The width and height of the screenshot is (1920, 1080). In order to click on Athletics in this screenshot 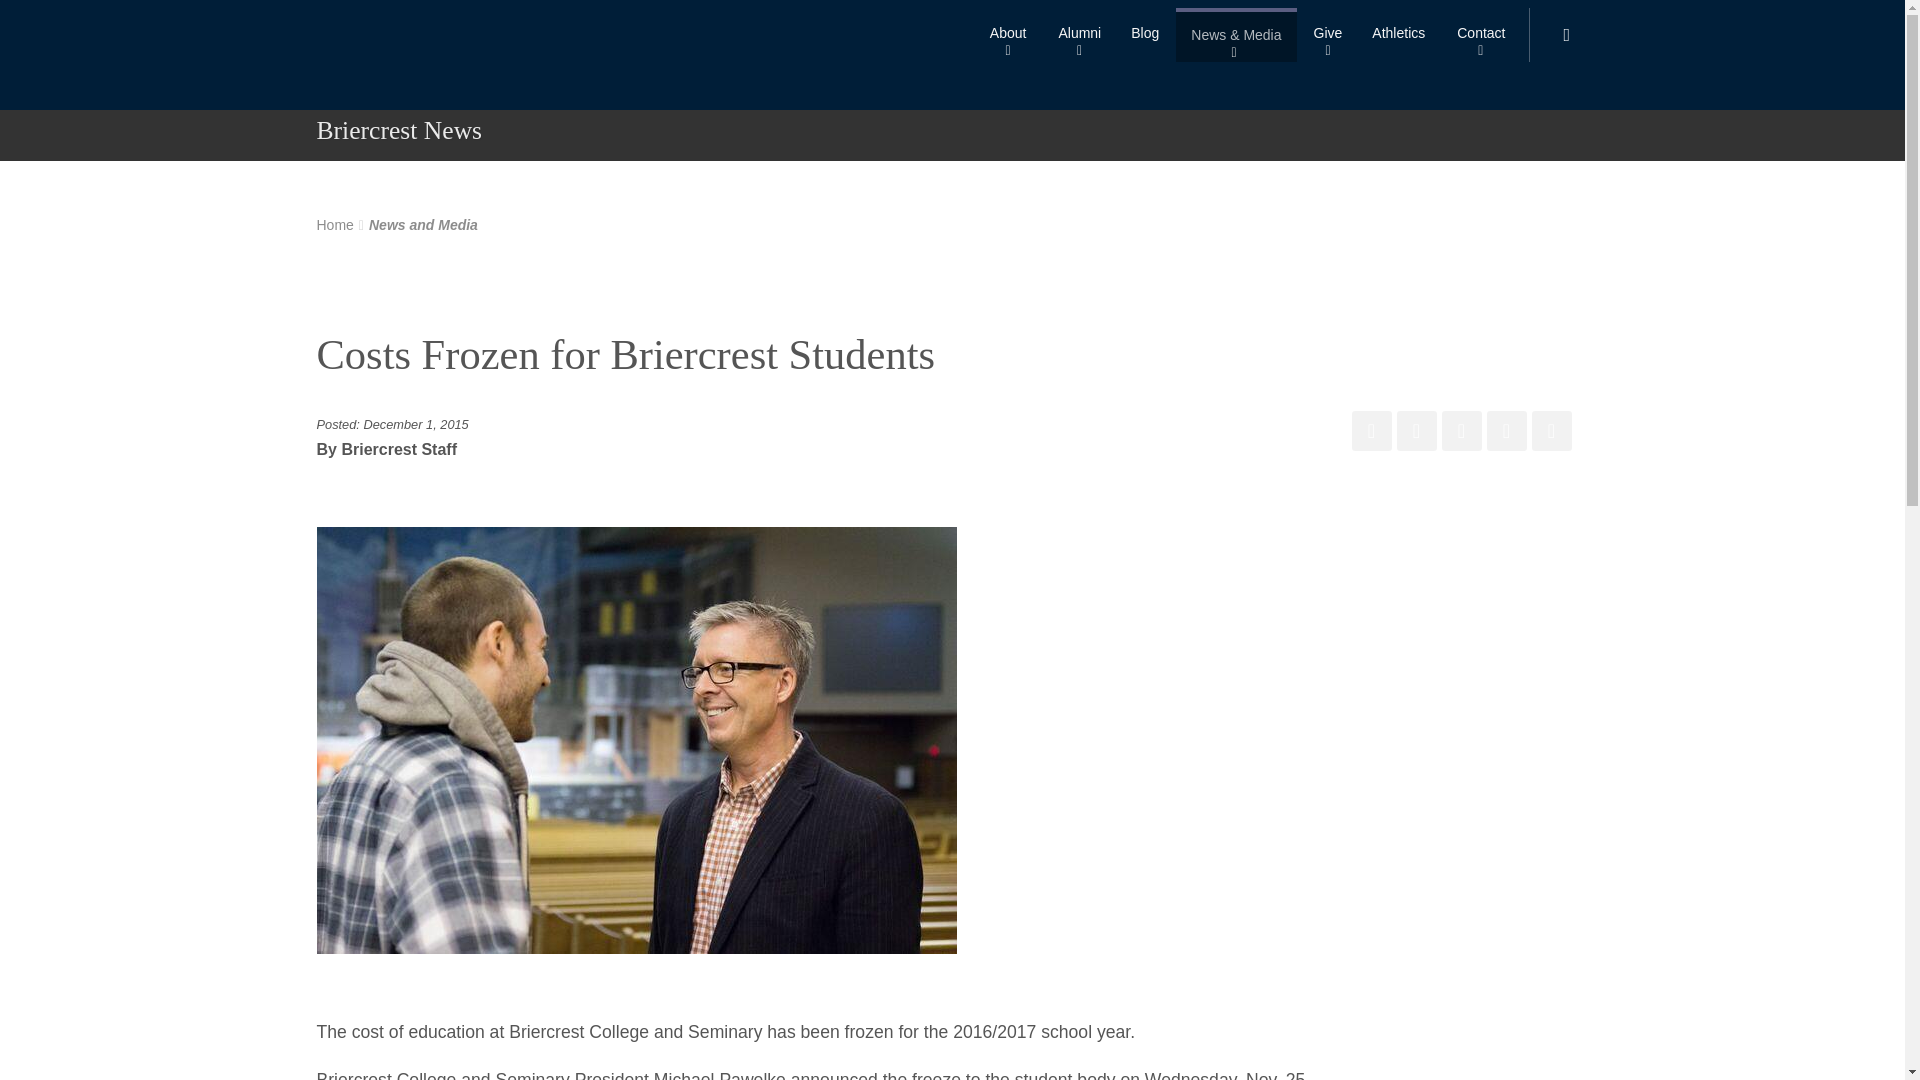, I will do `click(1398, 34)`.